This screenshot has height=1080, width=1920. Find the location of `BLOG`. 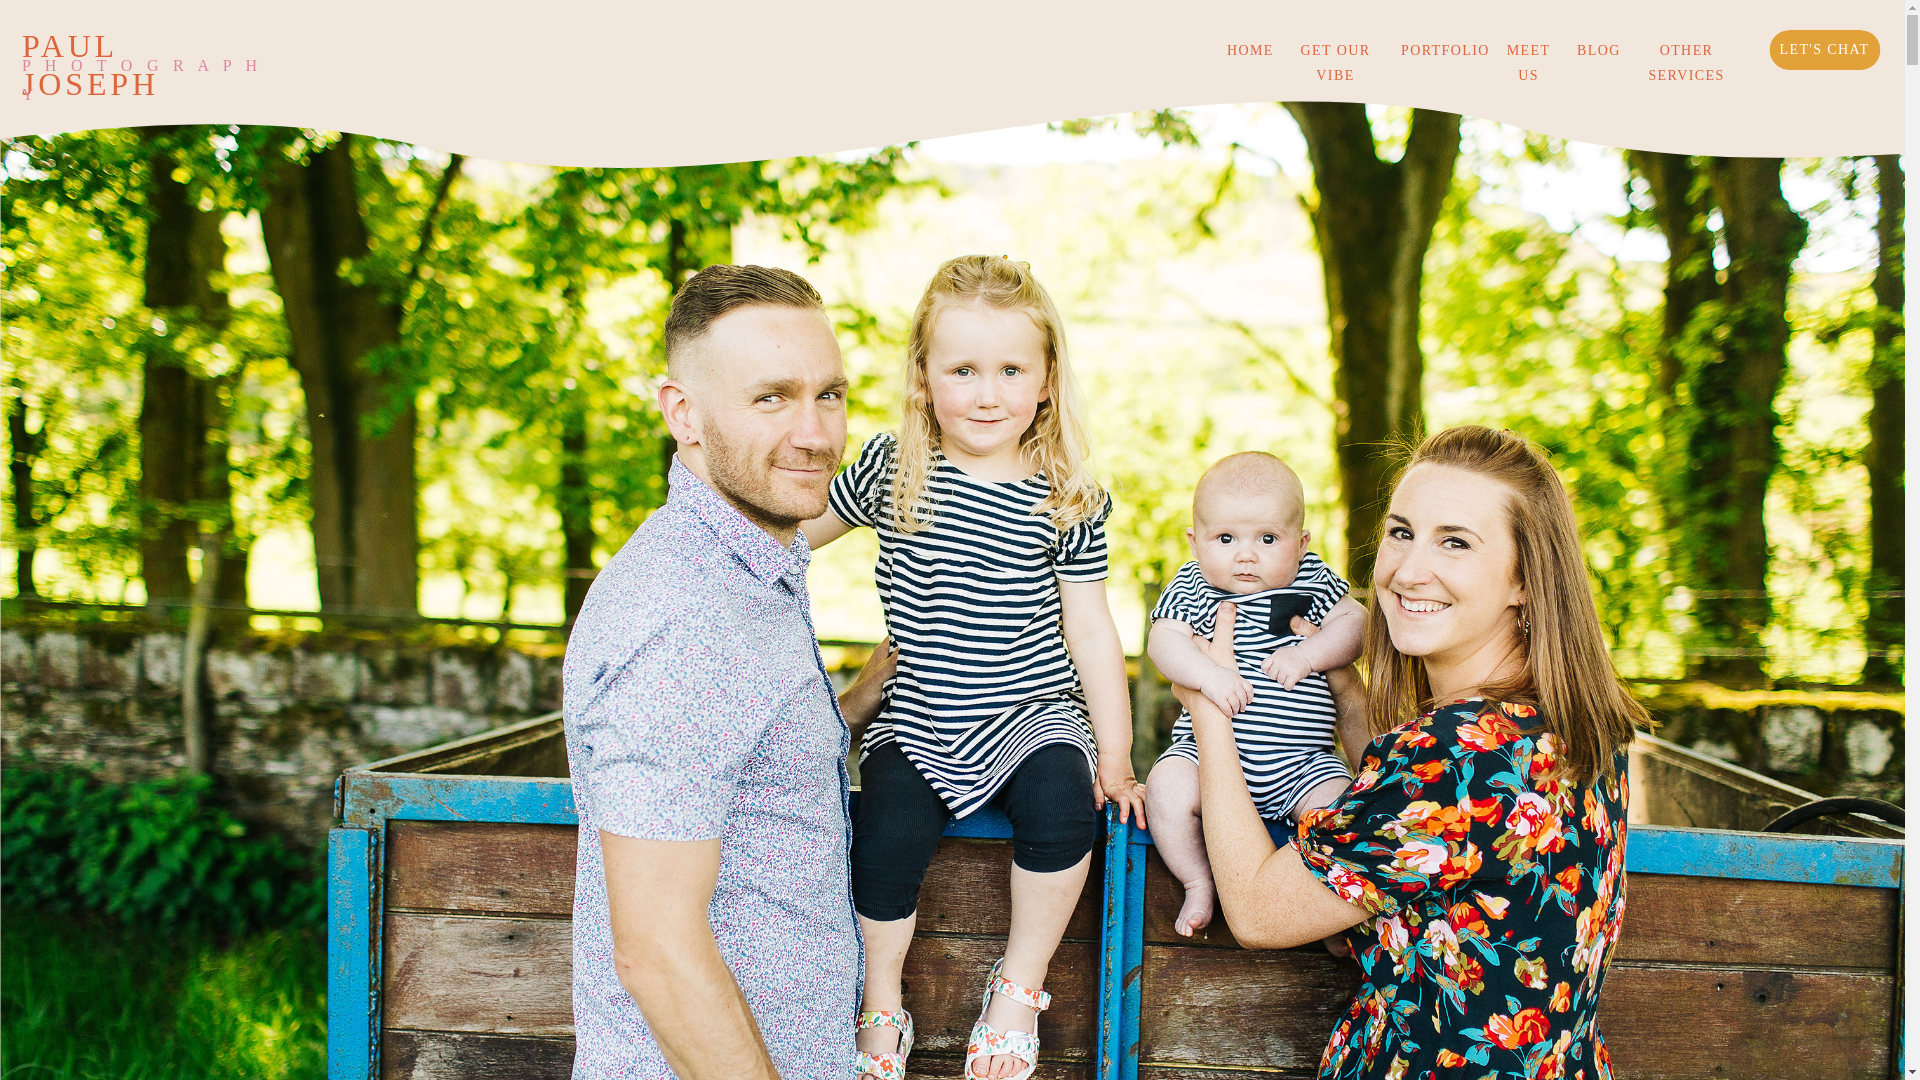

BLOG is located at coordinates (1593, 50).